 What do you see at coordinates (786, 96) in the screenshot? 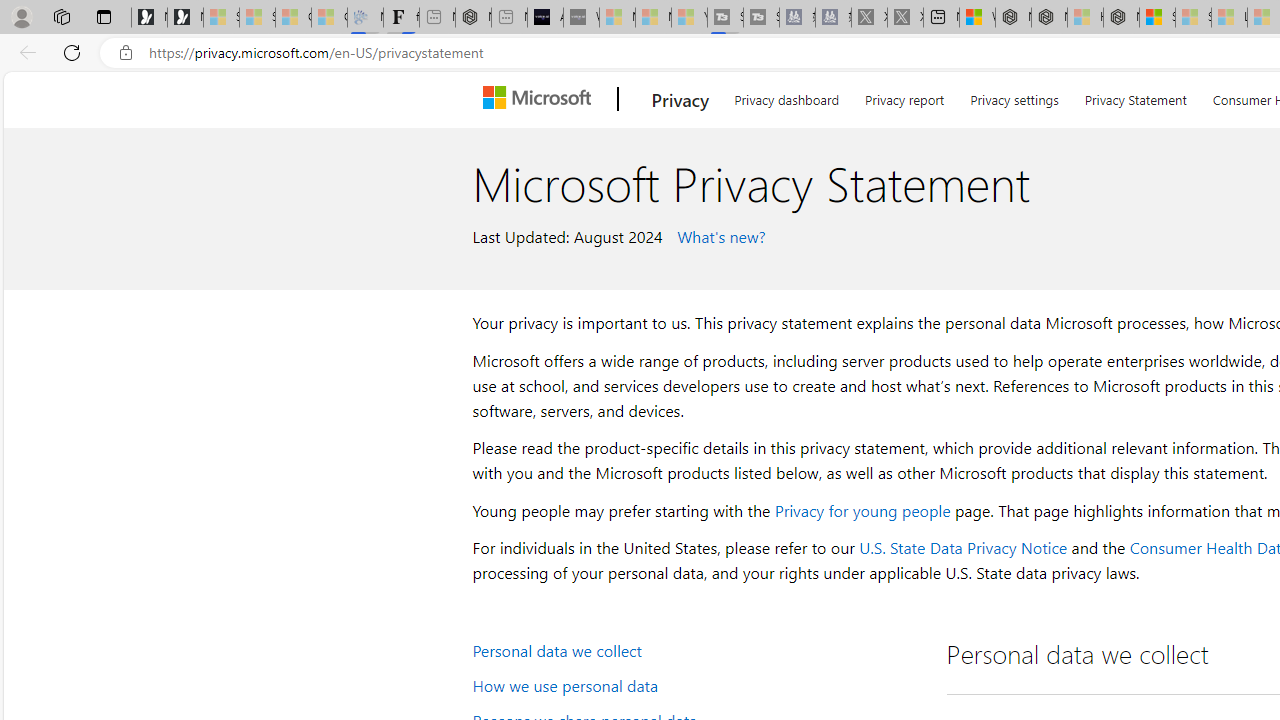
I see `Privacy dashboard` at bounding box center [786, 96].